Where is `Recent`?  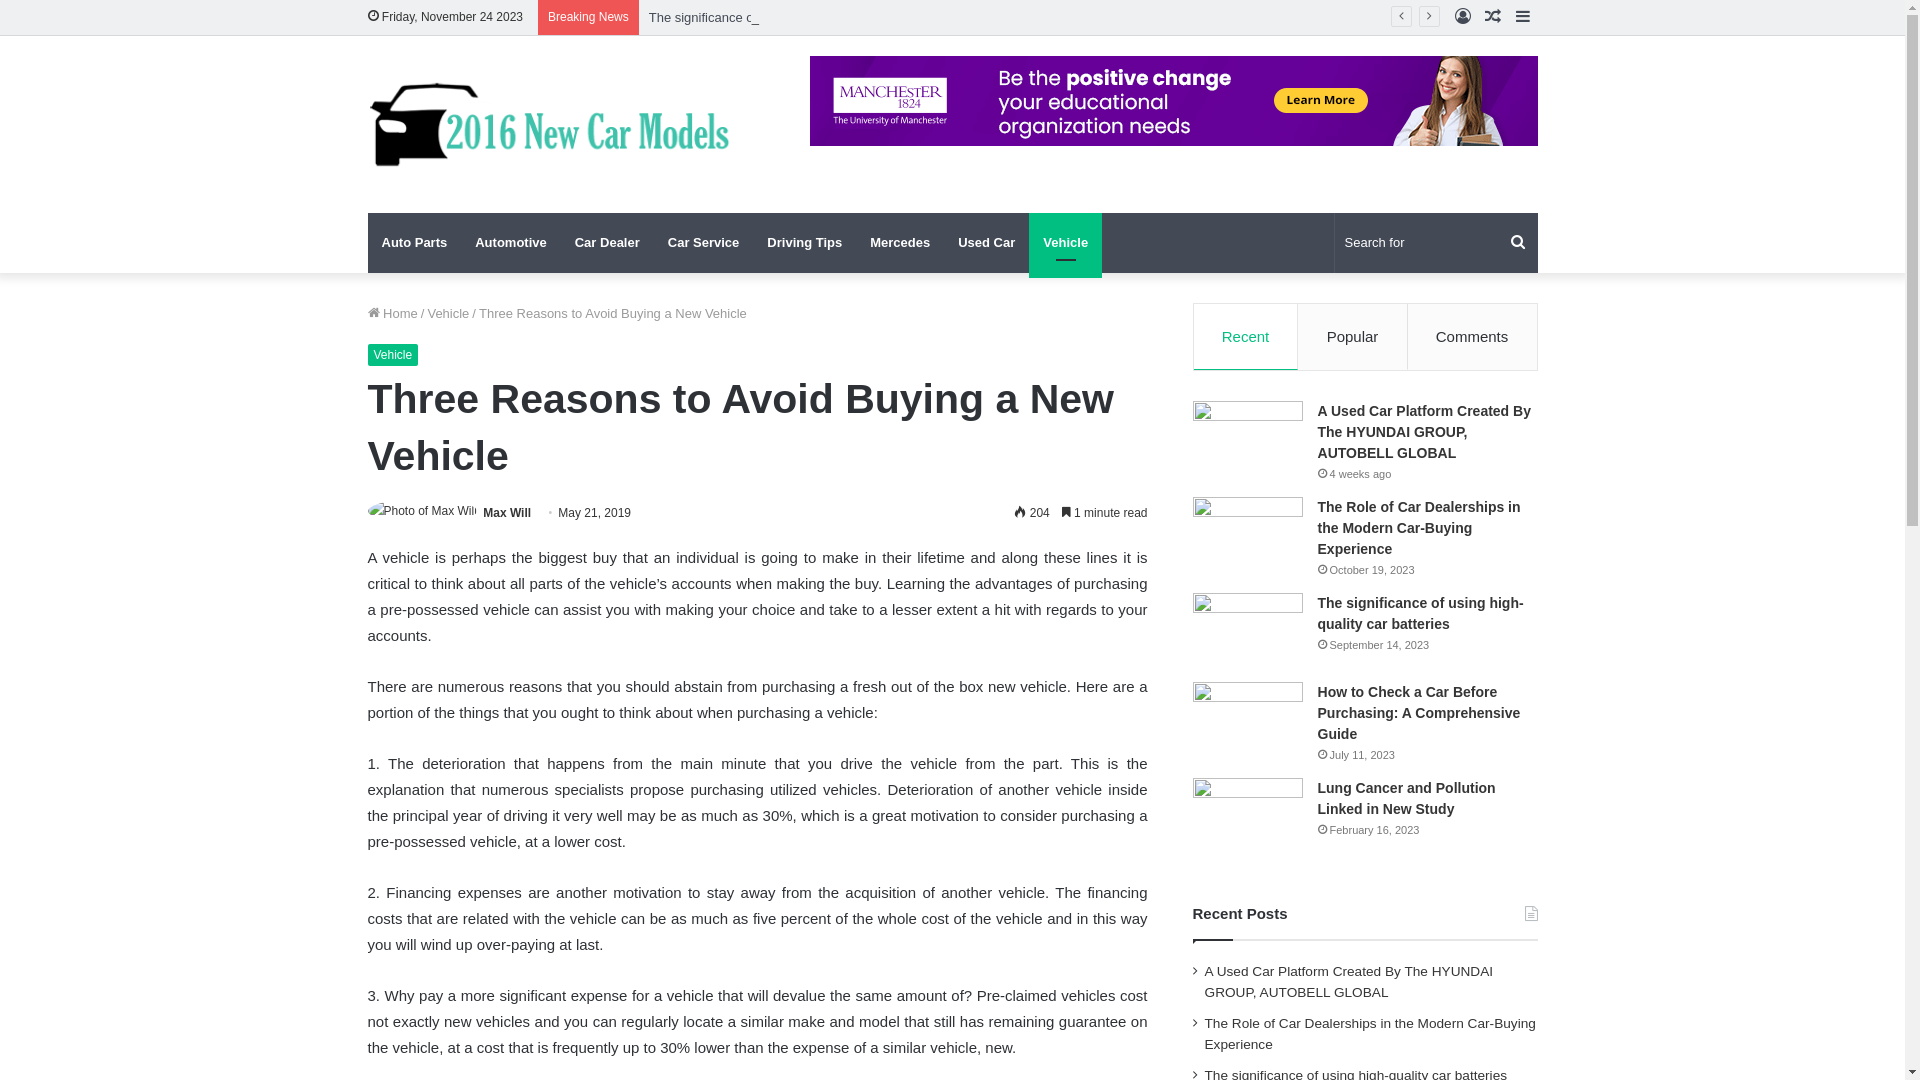
Recent is located at coordinates (1246, 337).